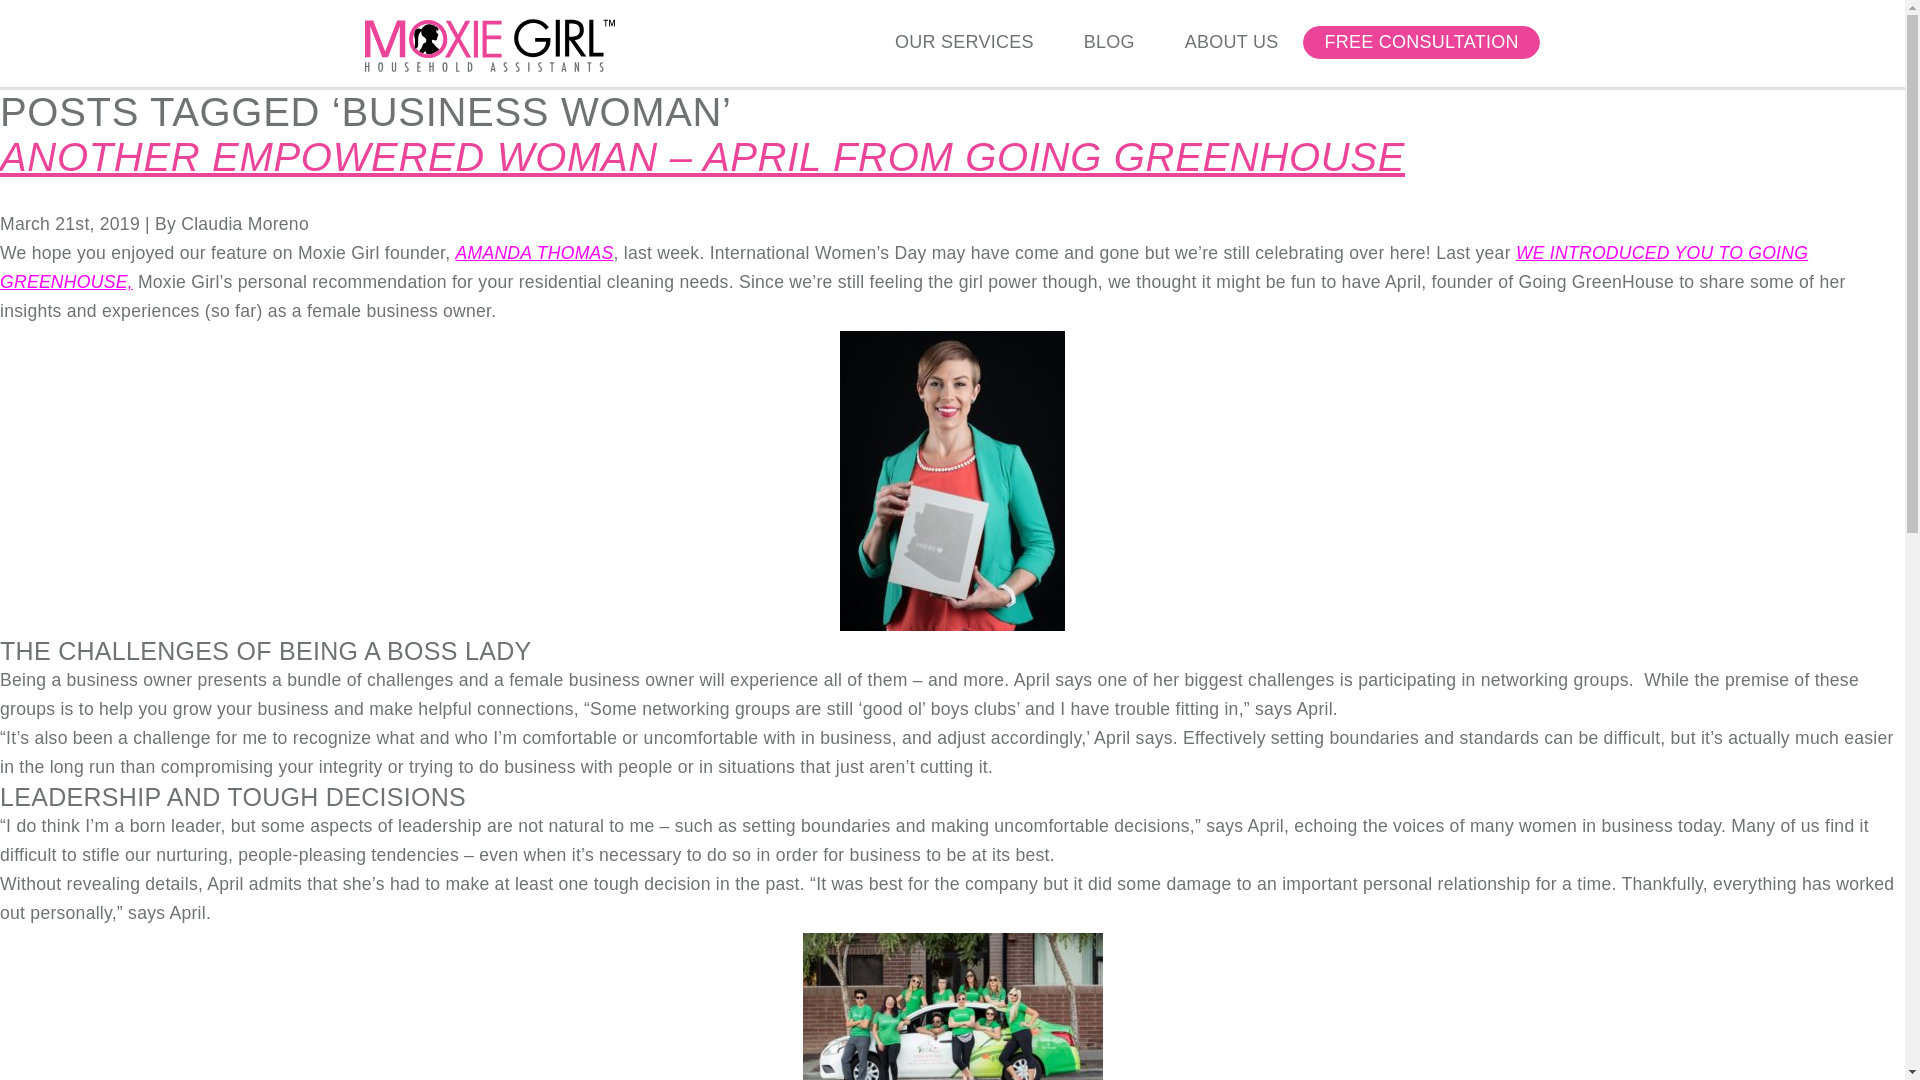  Describe the element at coordinates (1109, 42) in the screenshot. I see `BLOG` at that location.